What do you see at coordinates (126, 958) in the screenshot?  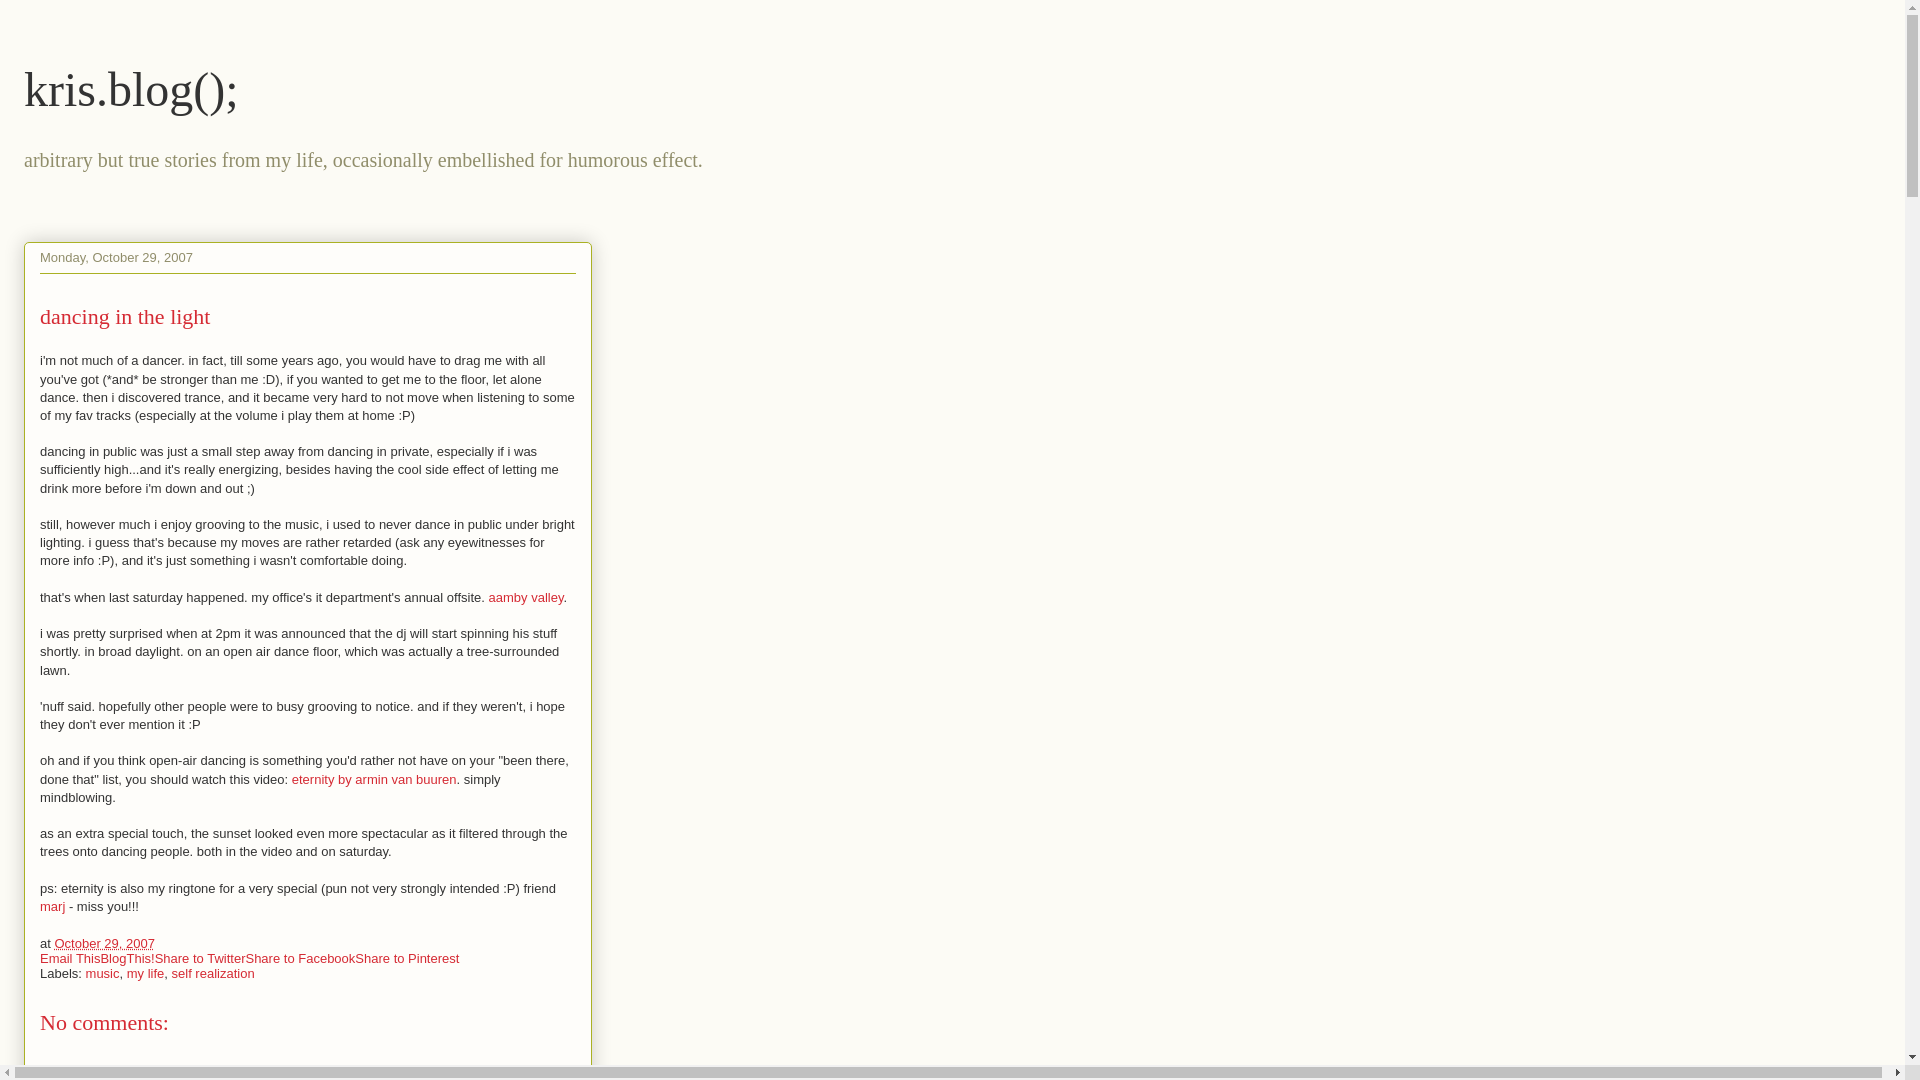 I see `BlogThis!` at bounding box center [126, 958].